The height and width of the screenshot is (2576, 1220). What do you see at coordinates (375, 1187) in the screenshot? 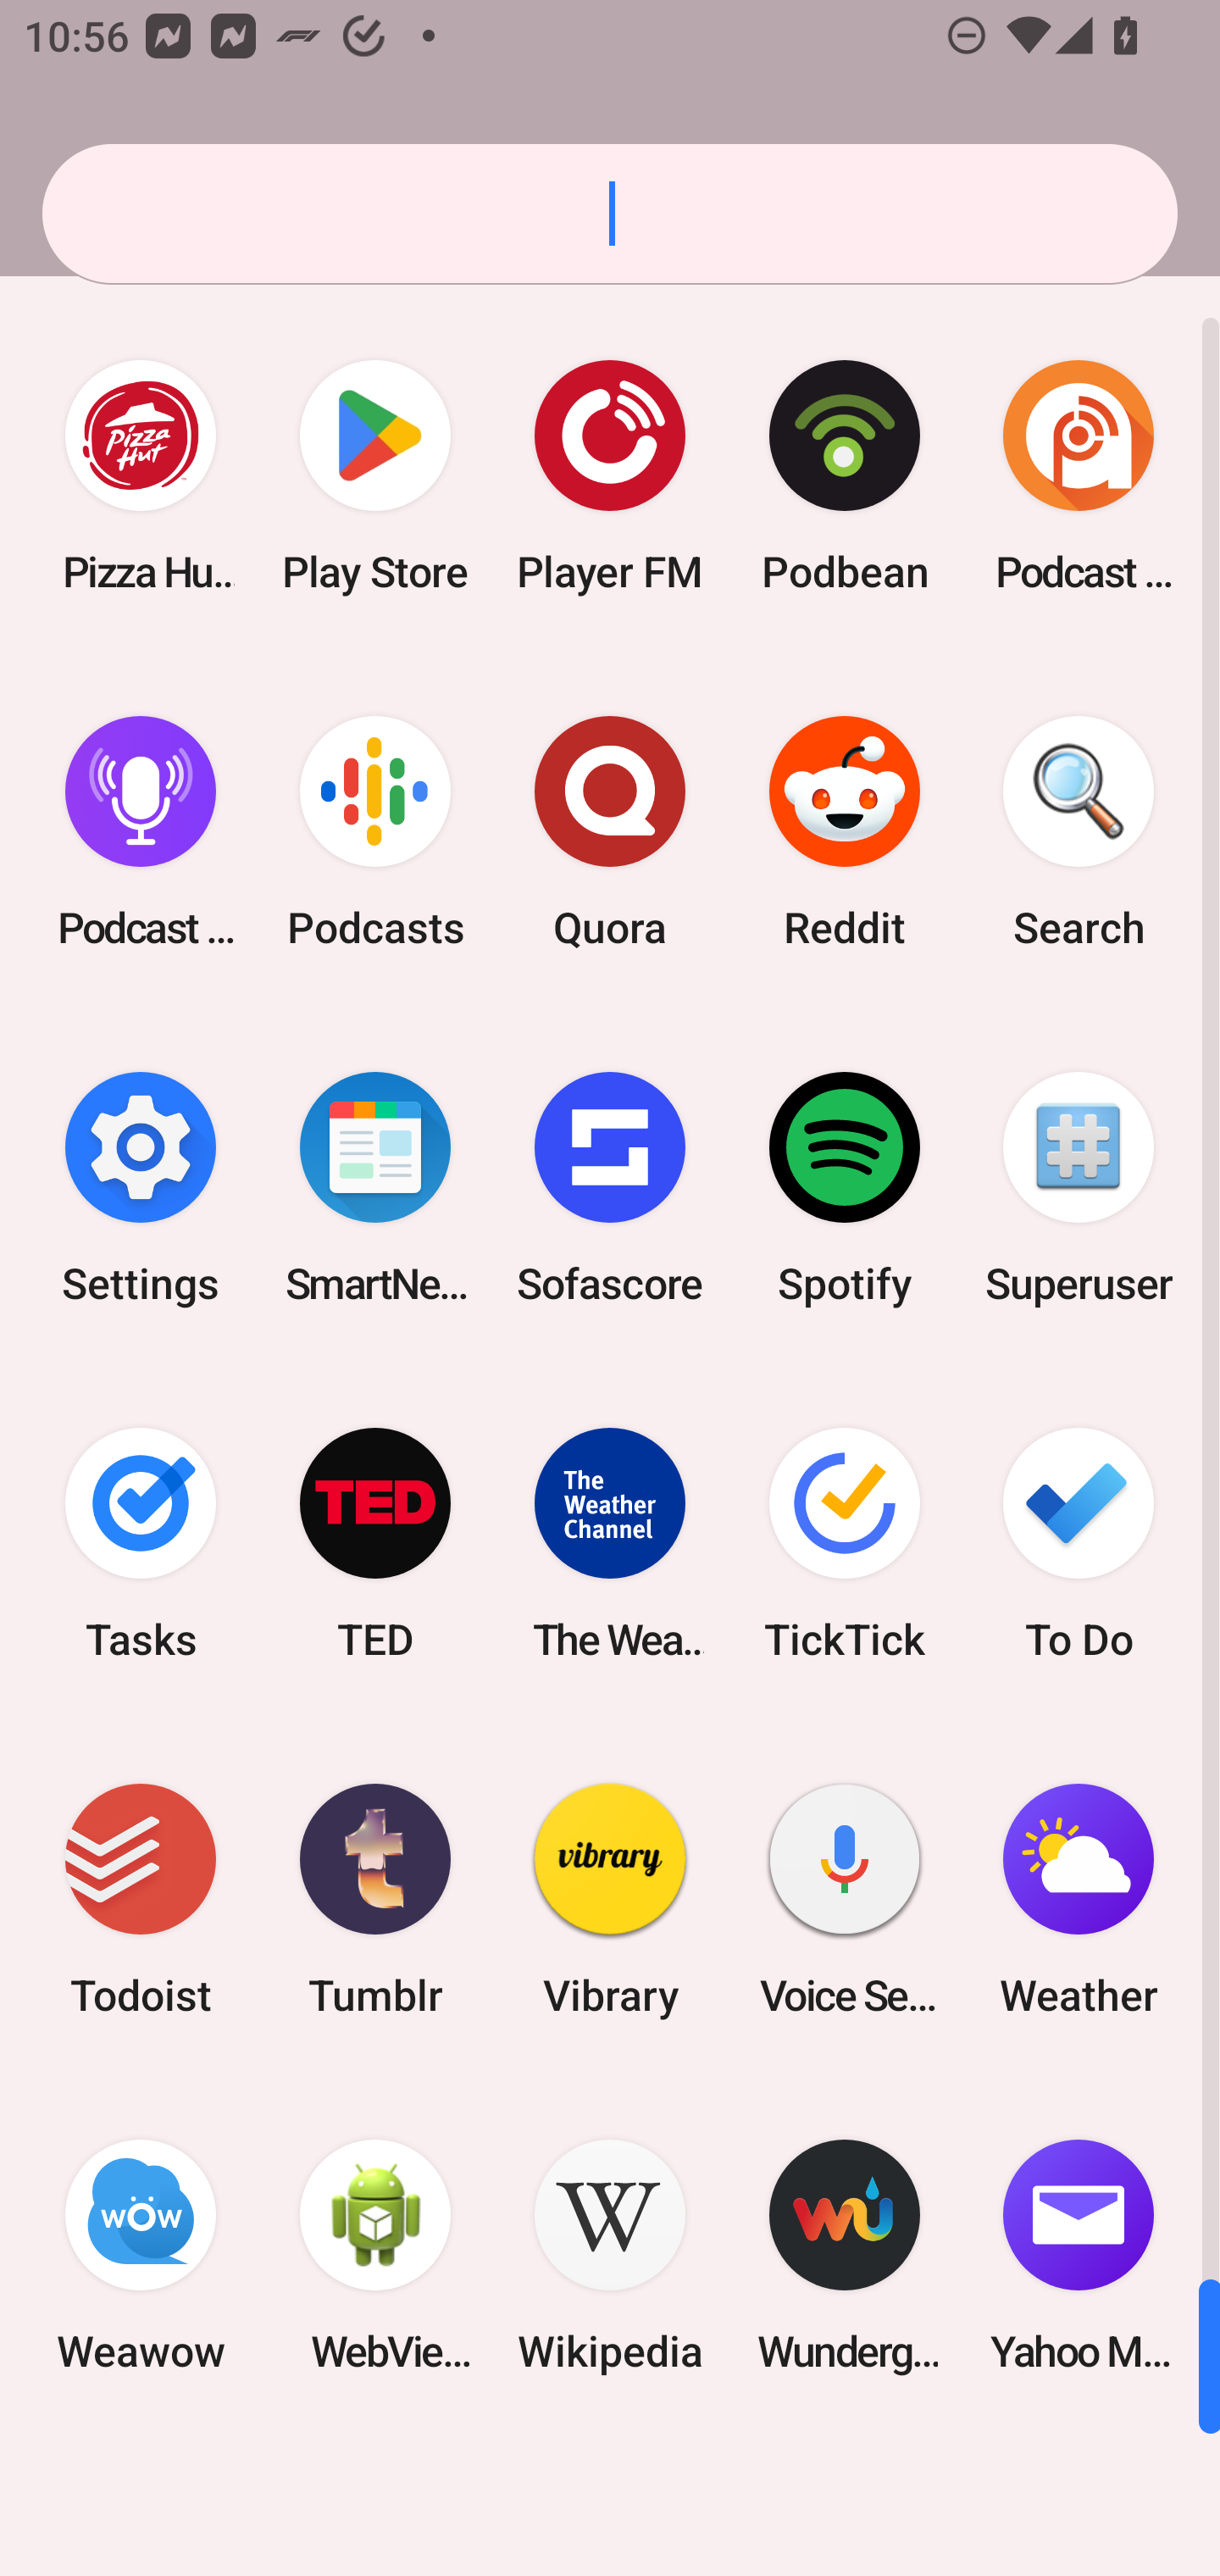
I see `SmartNews` at bounding box center [375, 1187].